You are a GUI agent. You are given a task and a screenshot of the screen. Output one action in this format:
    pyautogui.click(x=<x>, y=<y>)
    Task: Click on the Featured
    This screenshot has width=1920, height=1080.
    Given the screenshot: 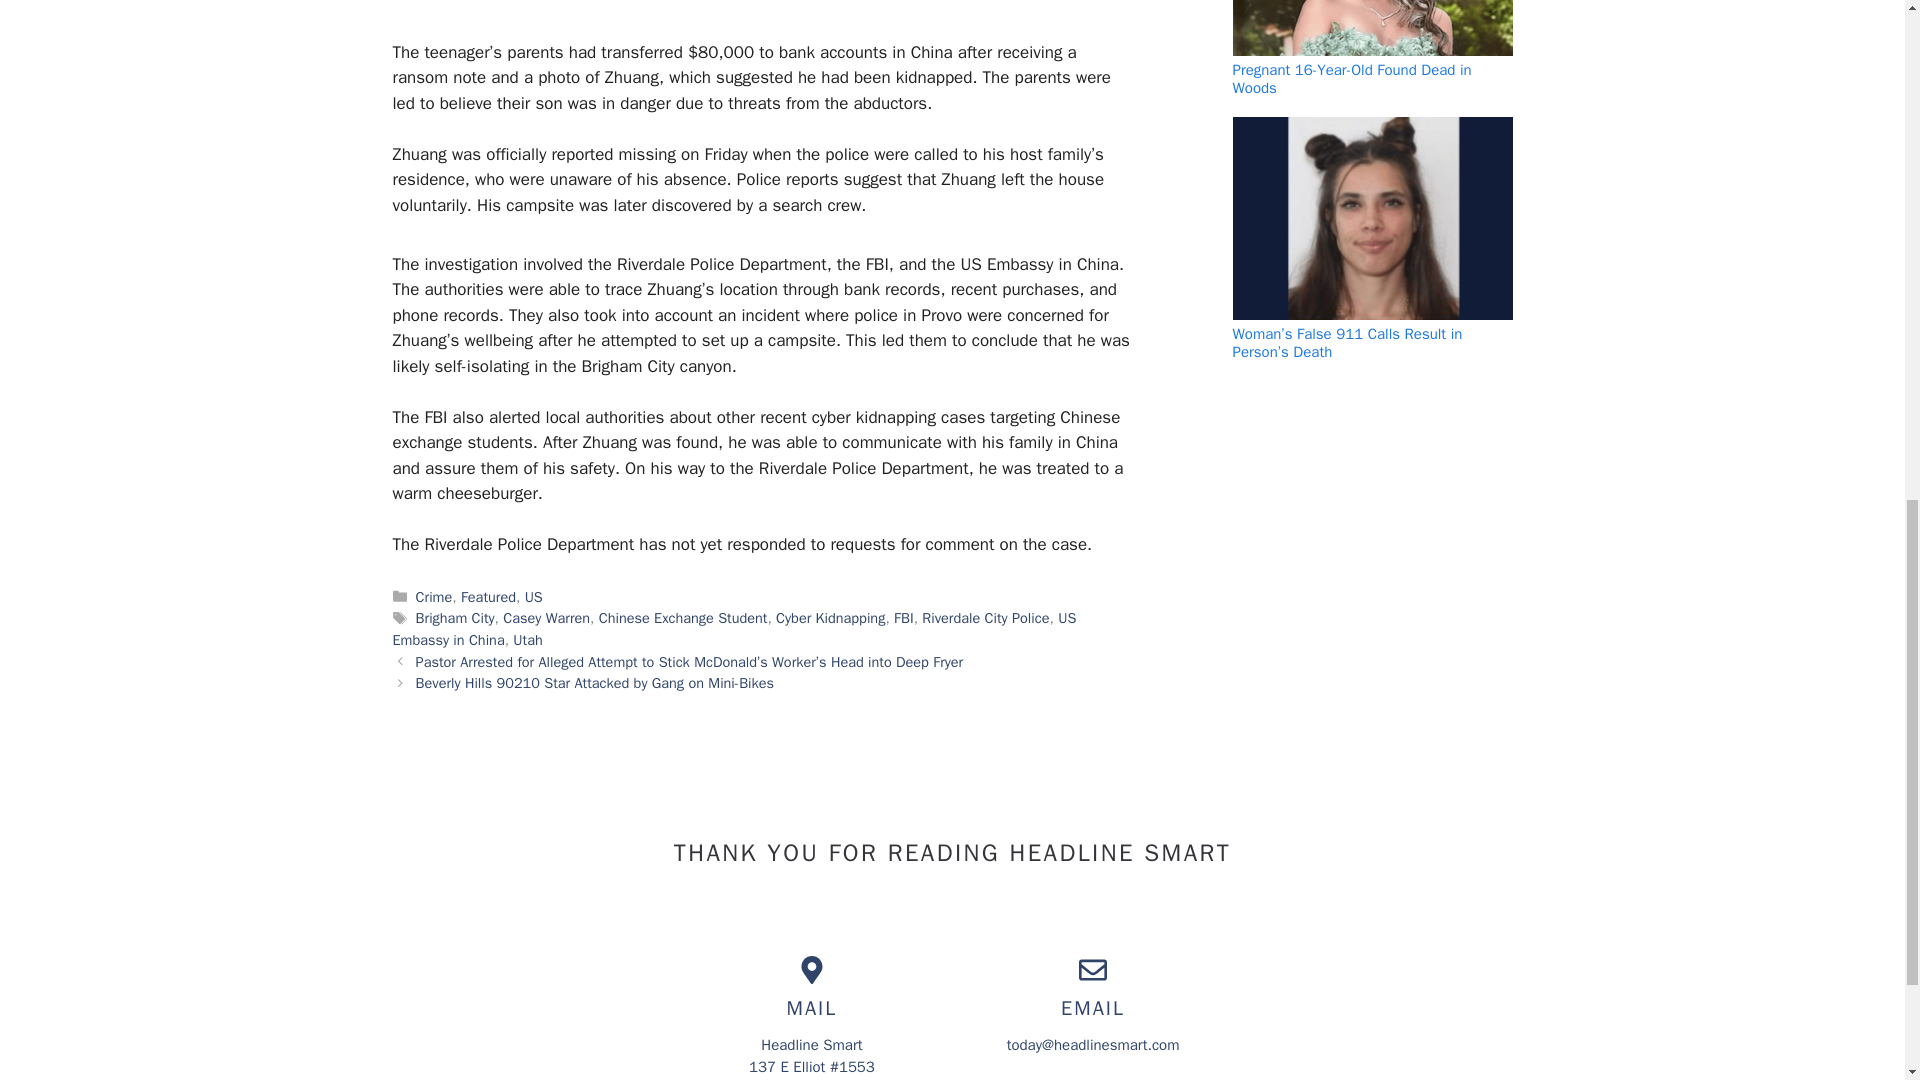 What is the action you would take?
    pyautogui.click(x=488, y=596)
    